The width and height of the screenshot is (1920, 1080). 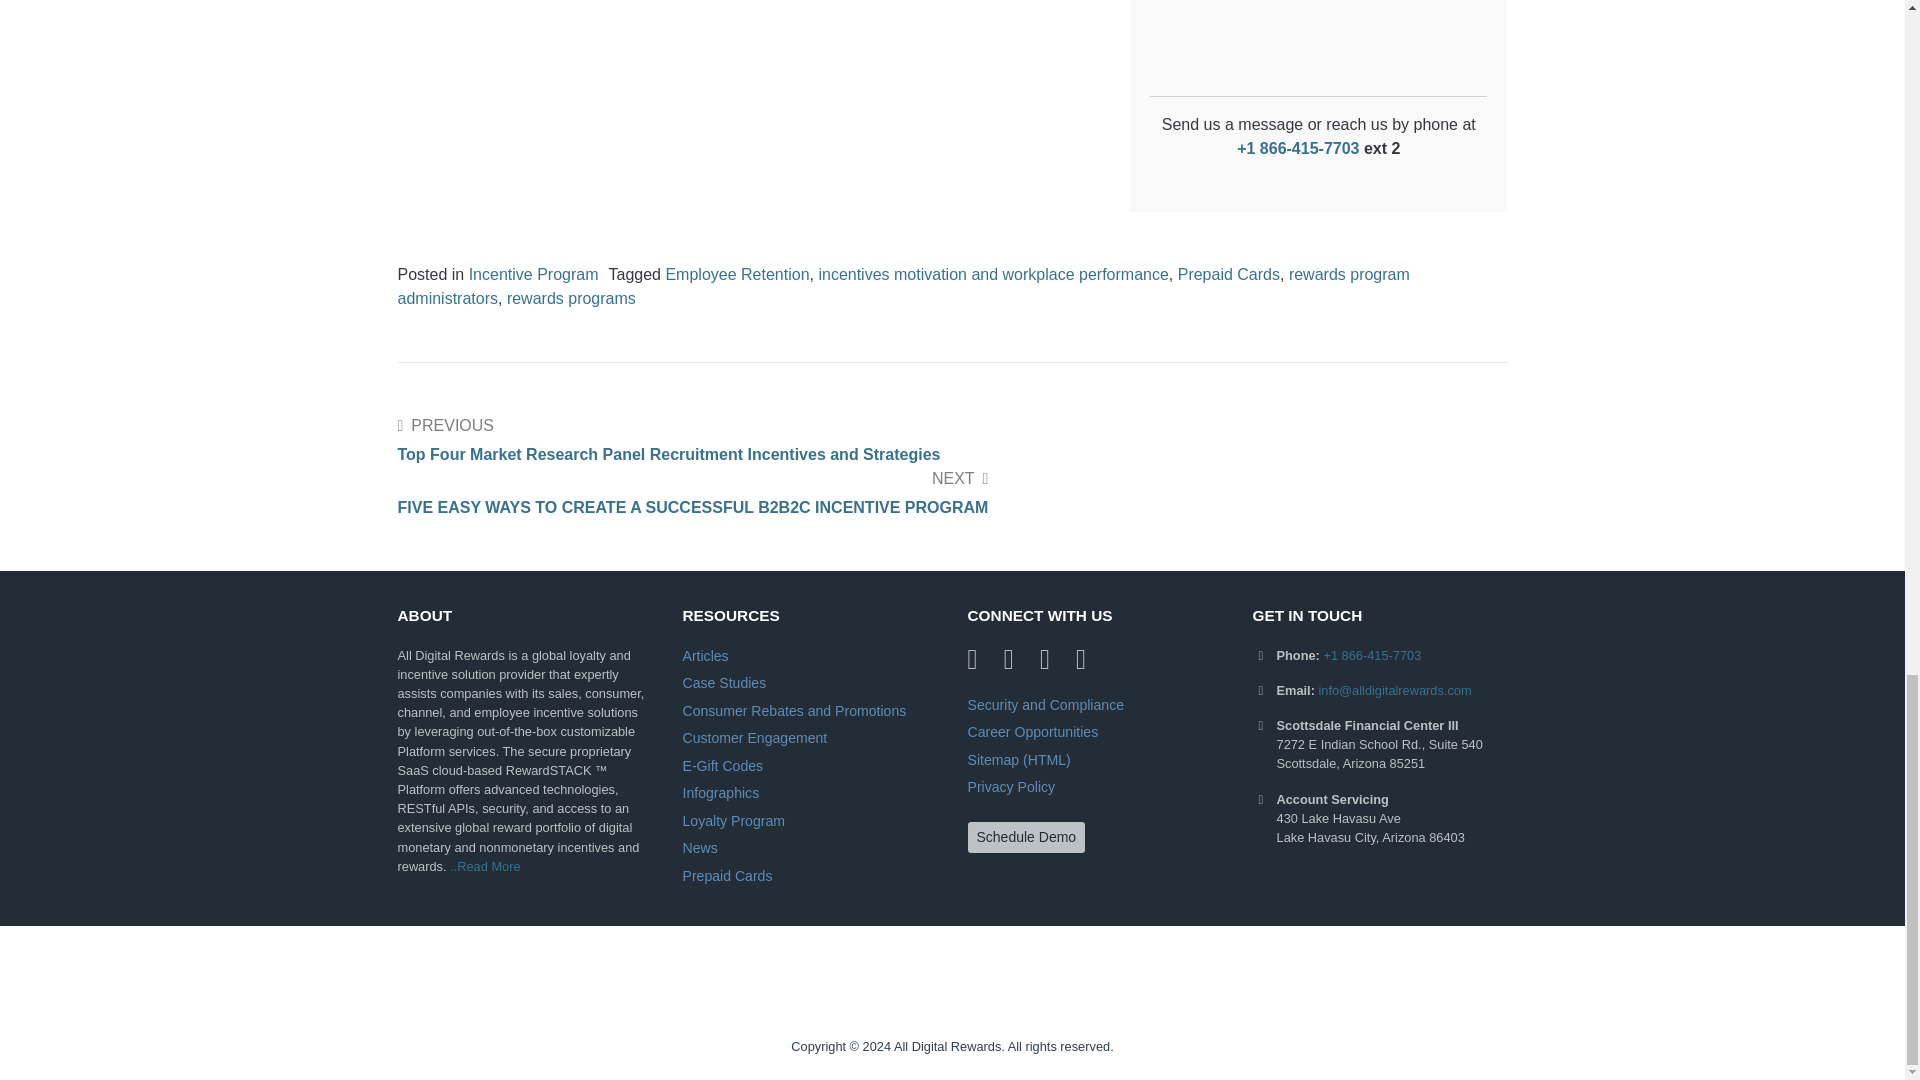 What do you see at coordinates (698, 848) in the screenshot?
I see `News` at bounding box center [698, 848].